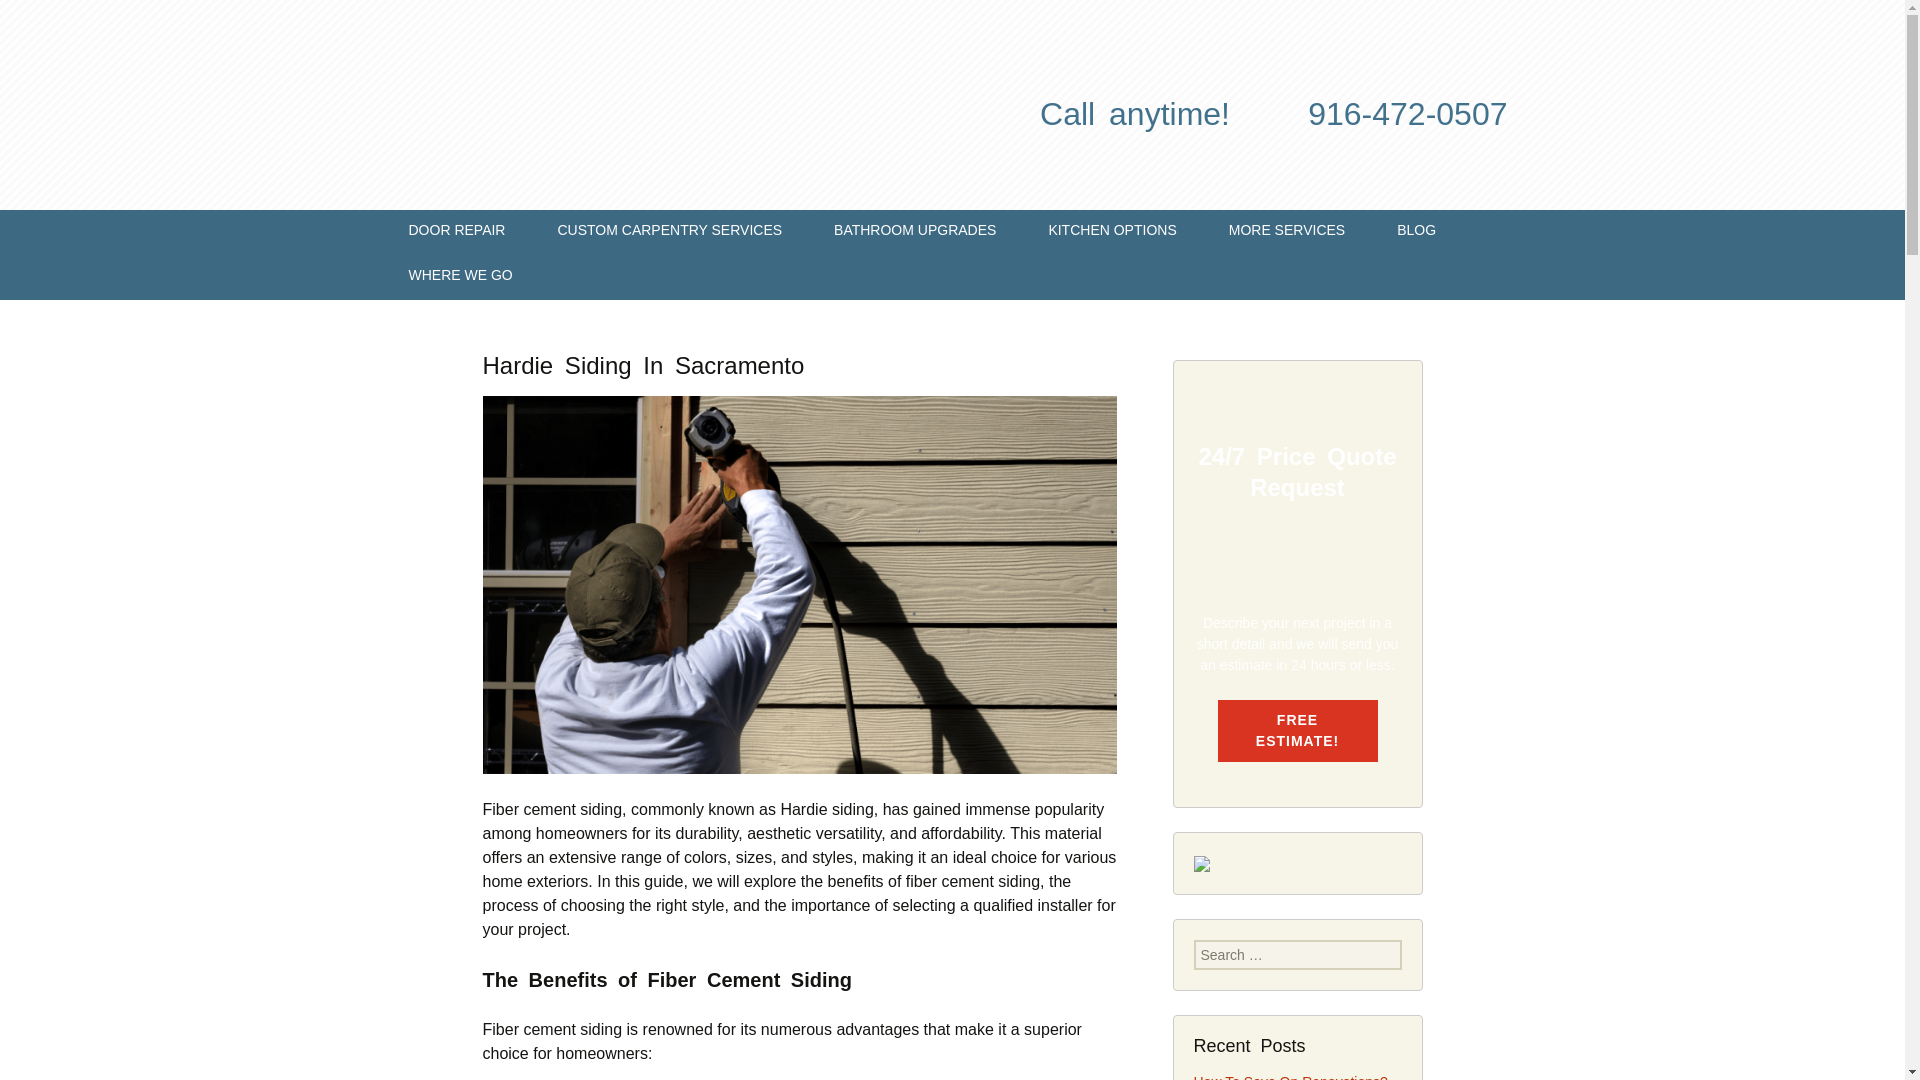 The width and height of the screenshot is (1920, 1080). Describe the element at coordinates (1286, 232) in the screenshot. I see `MORE SERVICES` at that location.